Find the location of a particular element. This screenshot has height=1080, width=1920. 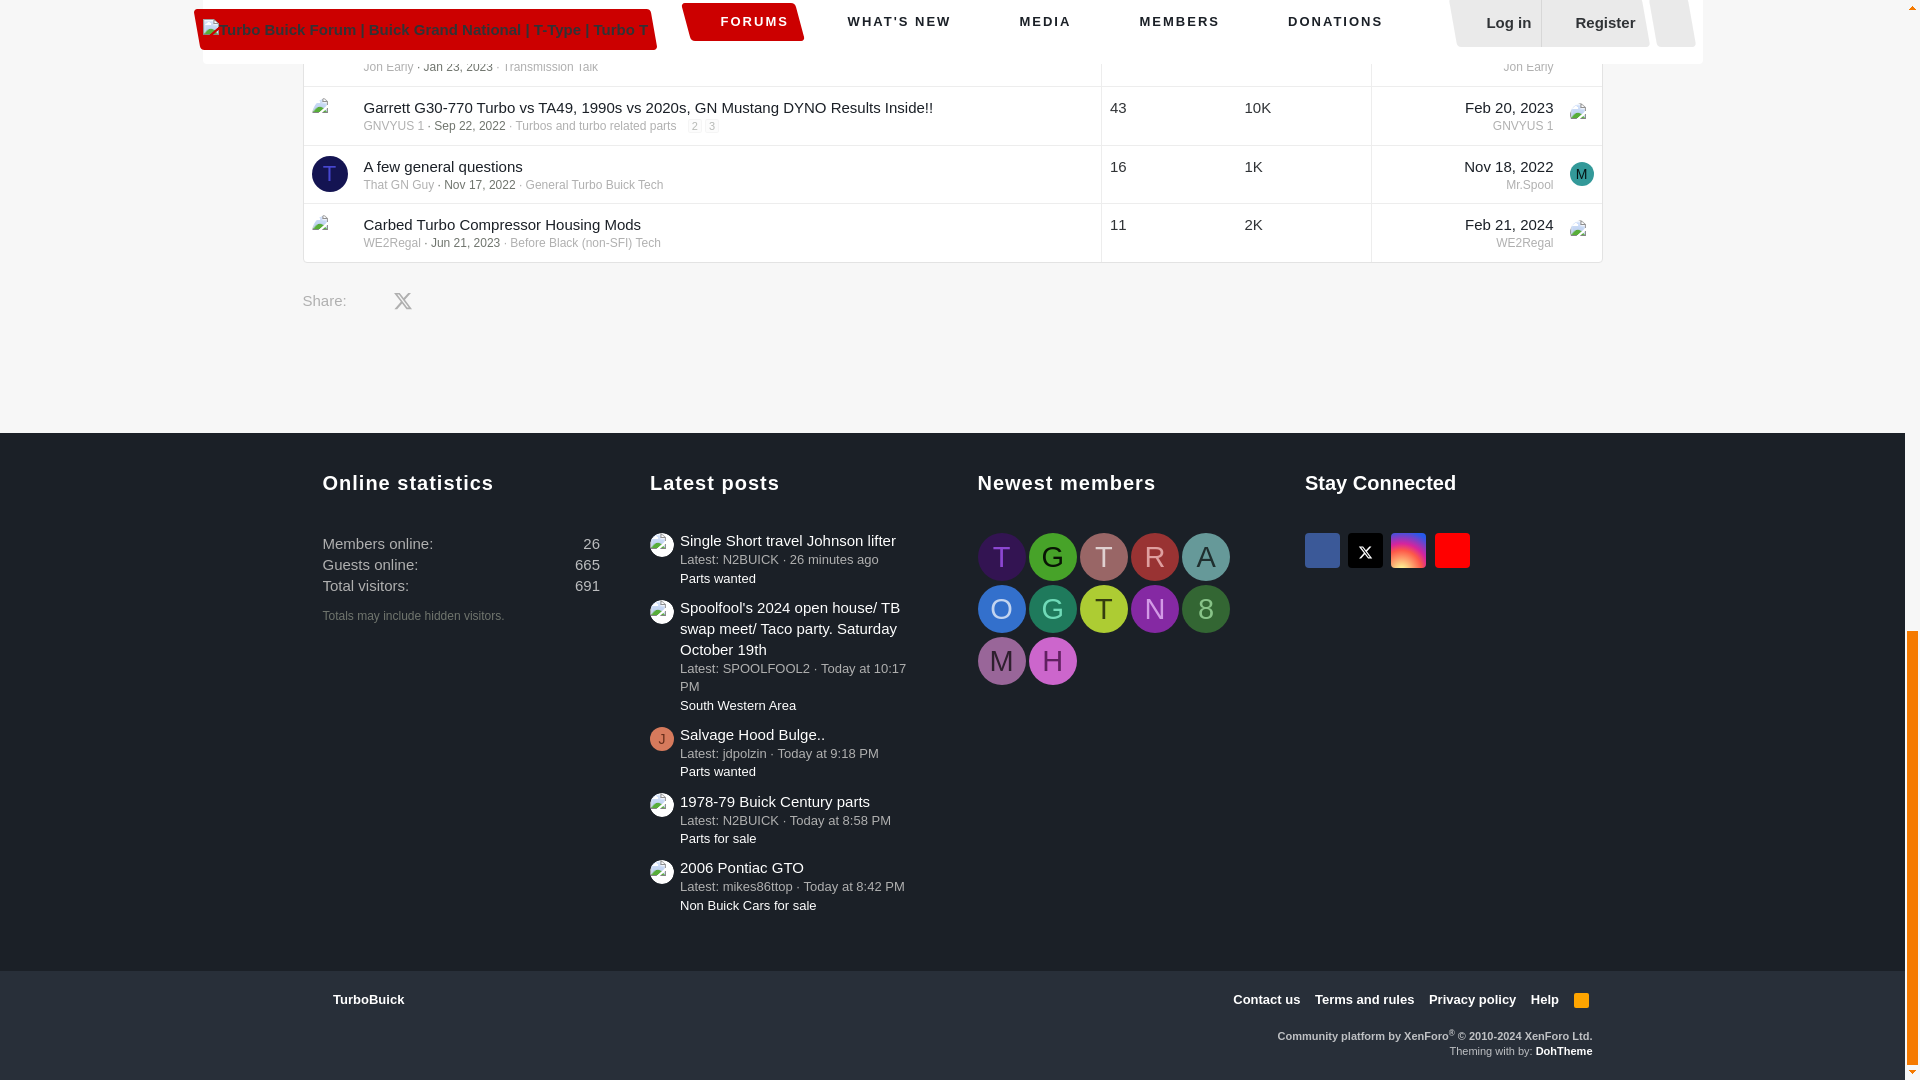

Feb 9, 2023 at 8:17 AM is located at coordinates (1512, 48).